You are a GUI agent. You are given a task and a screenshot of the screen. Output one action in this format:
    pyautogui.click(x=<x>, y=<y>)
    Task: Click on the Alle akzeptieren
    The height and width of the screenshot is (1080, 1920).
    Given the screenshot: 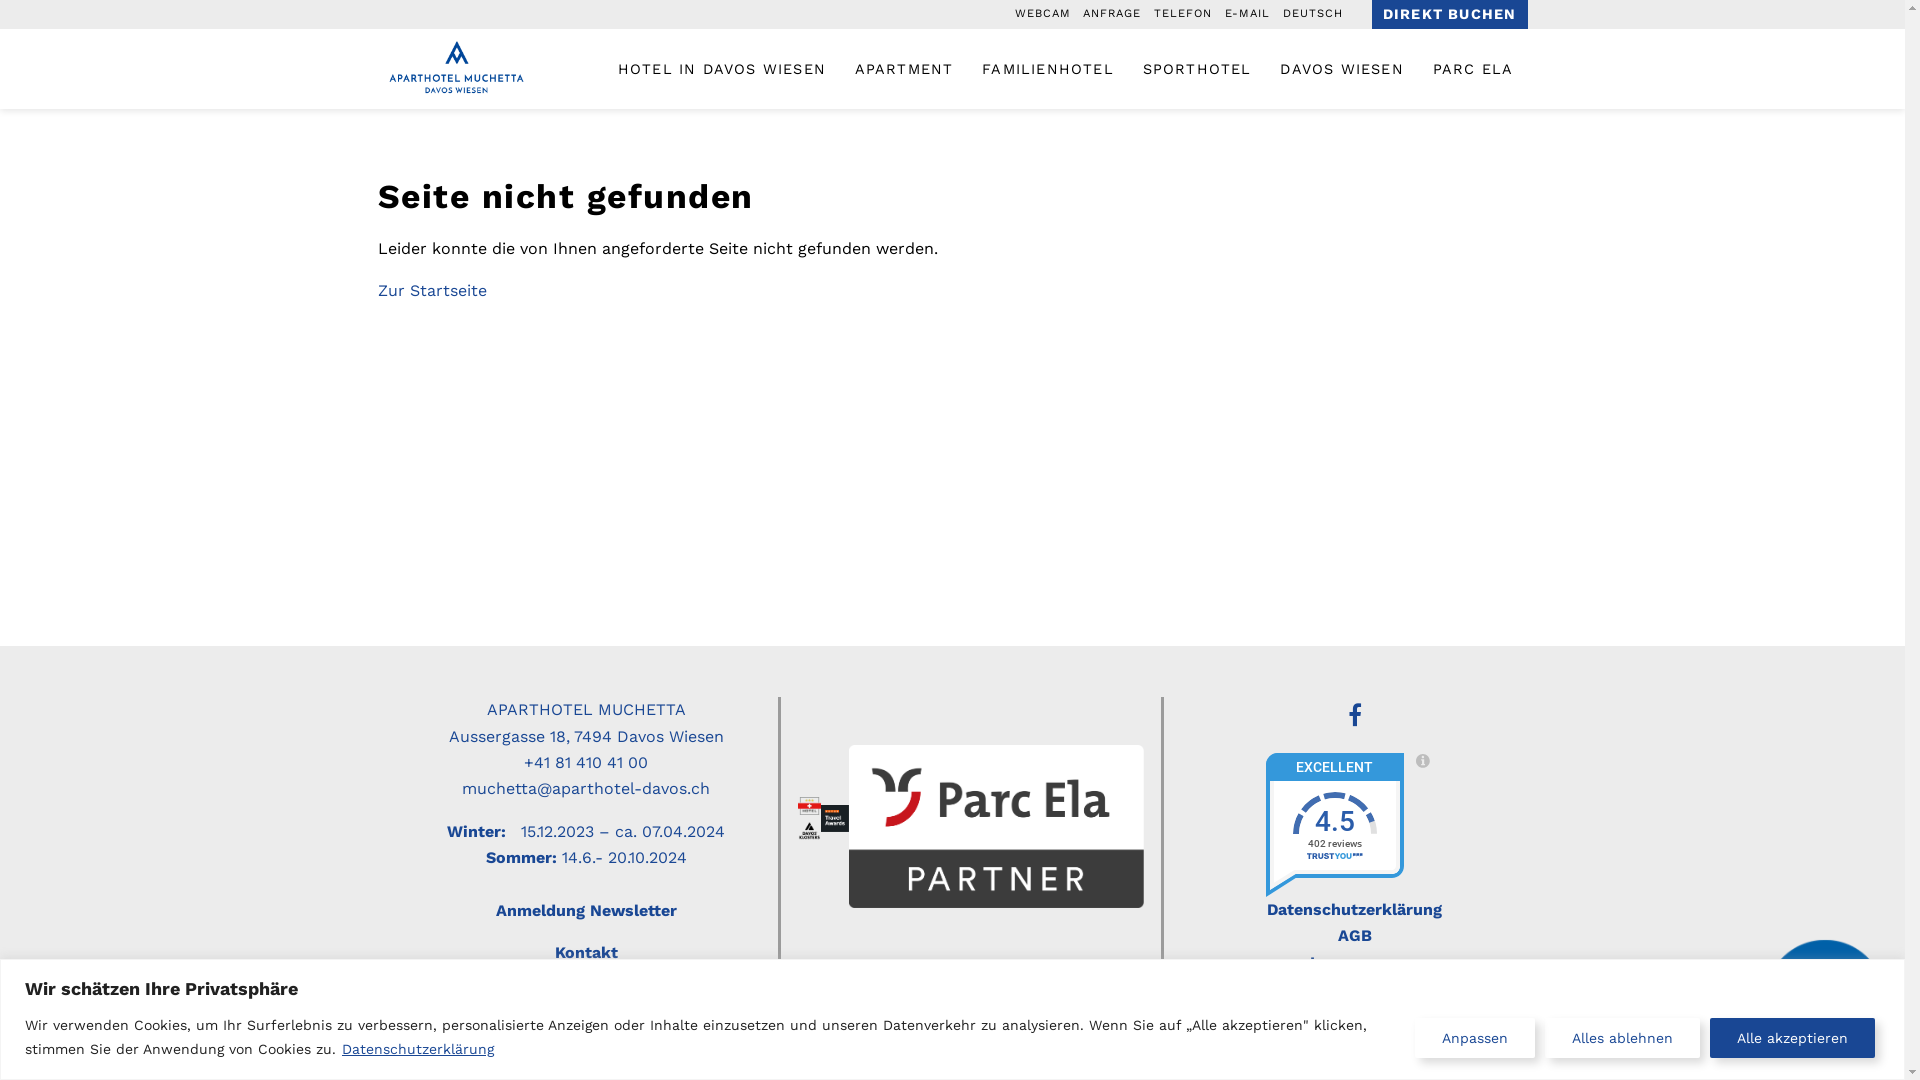 What is the action you would take?
    pyautogui.click(x=1792, y=1038)
    